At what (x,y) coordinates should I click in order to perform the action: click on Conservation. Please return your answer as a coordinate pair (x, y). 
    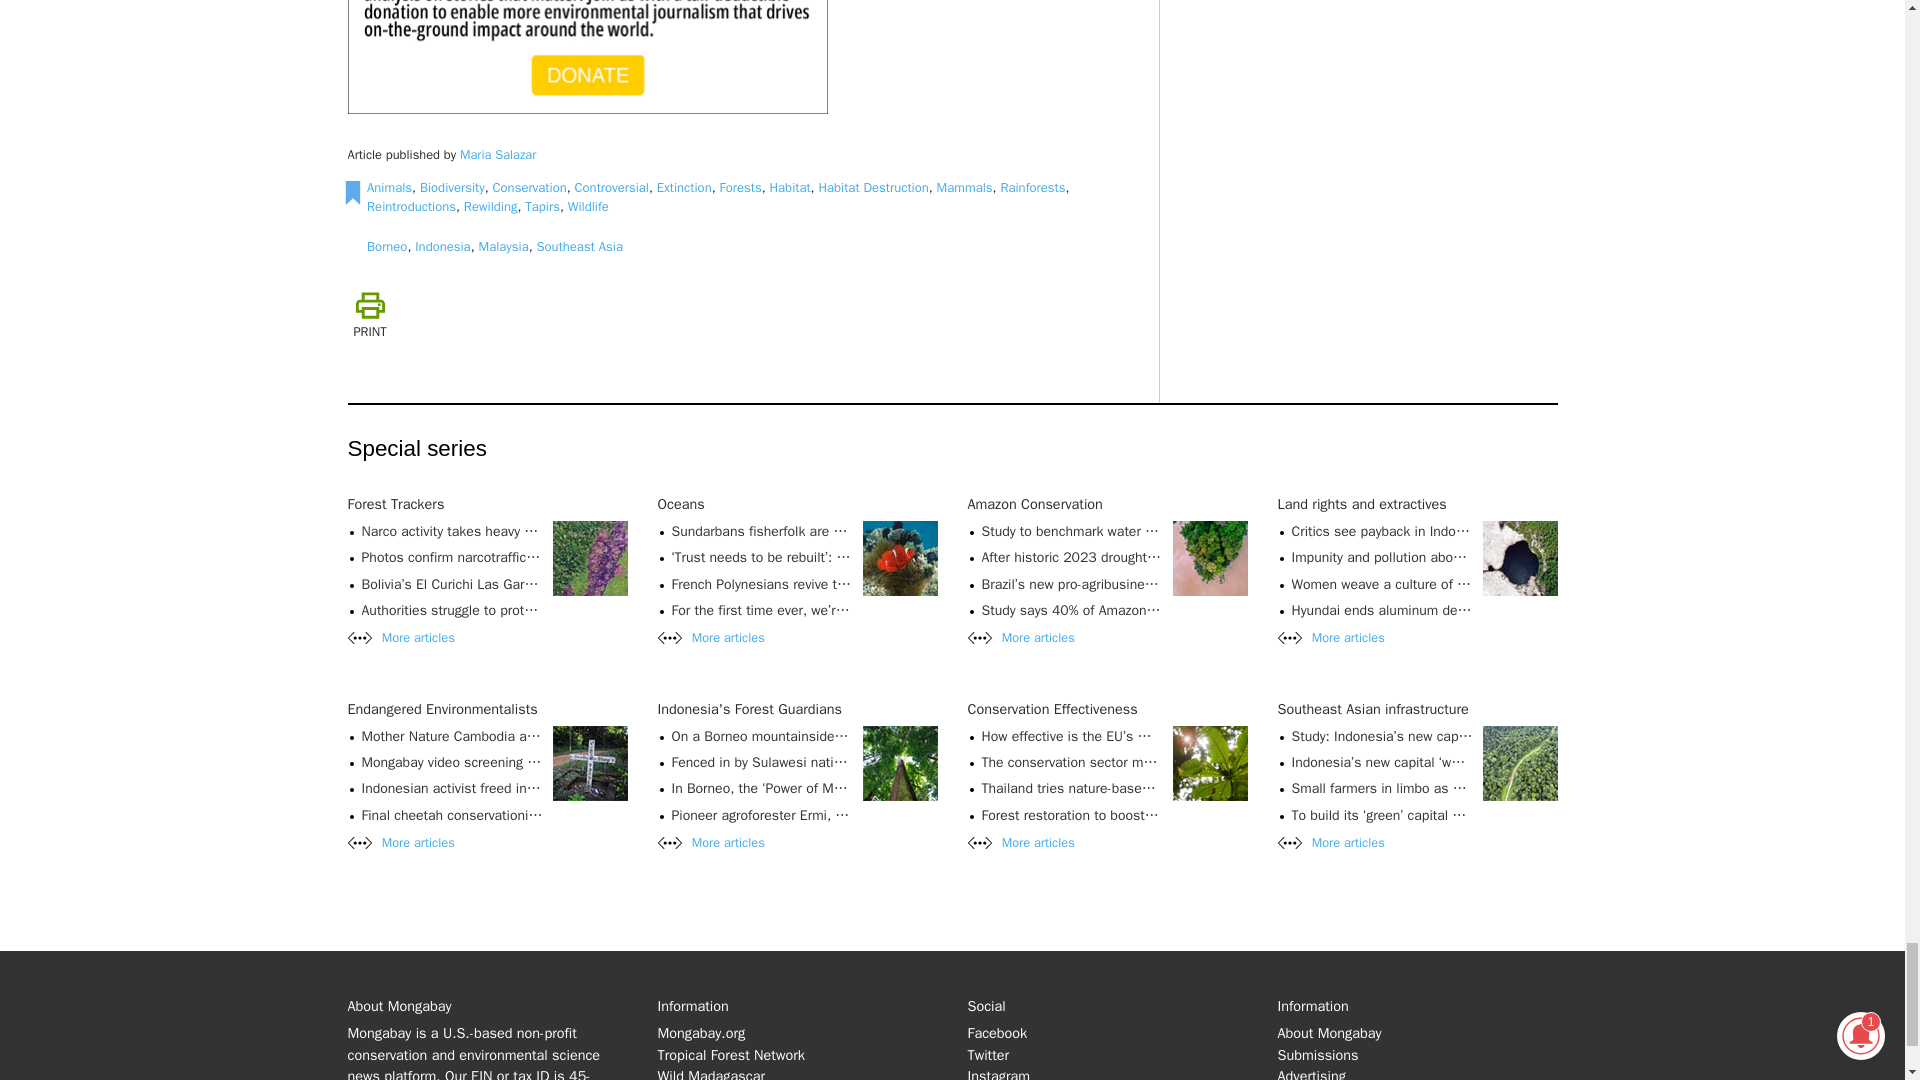
    Looking at the image, I should click on (530, 187).